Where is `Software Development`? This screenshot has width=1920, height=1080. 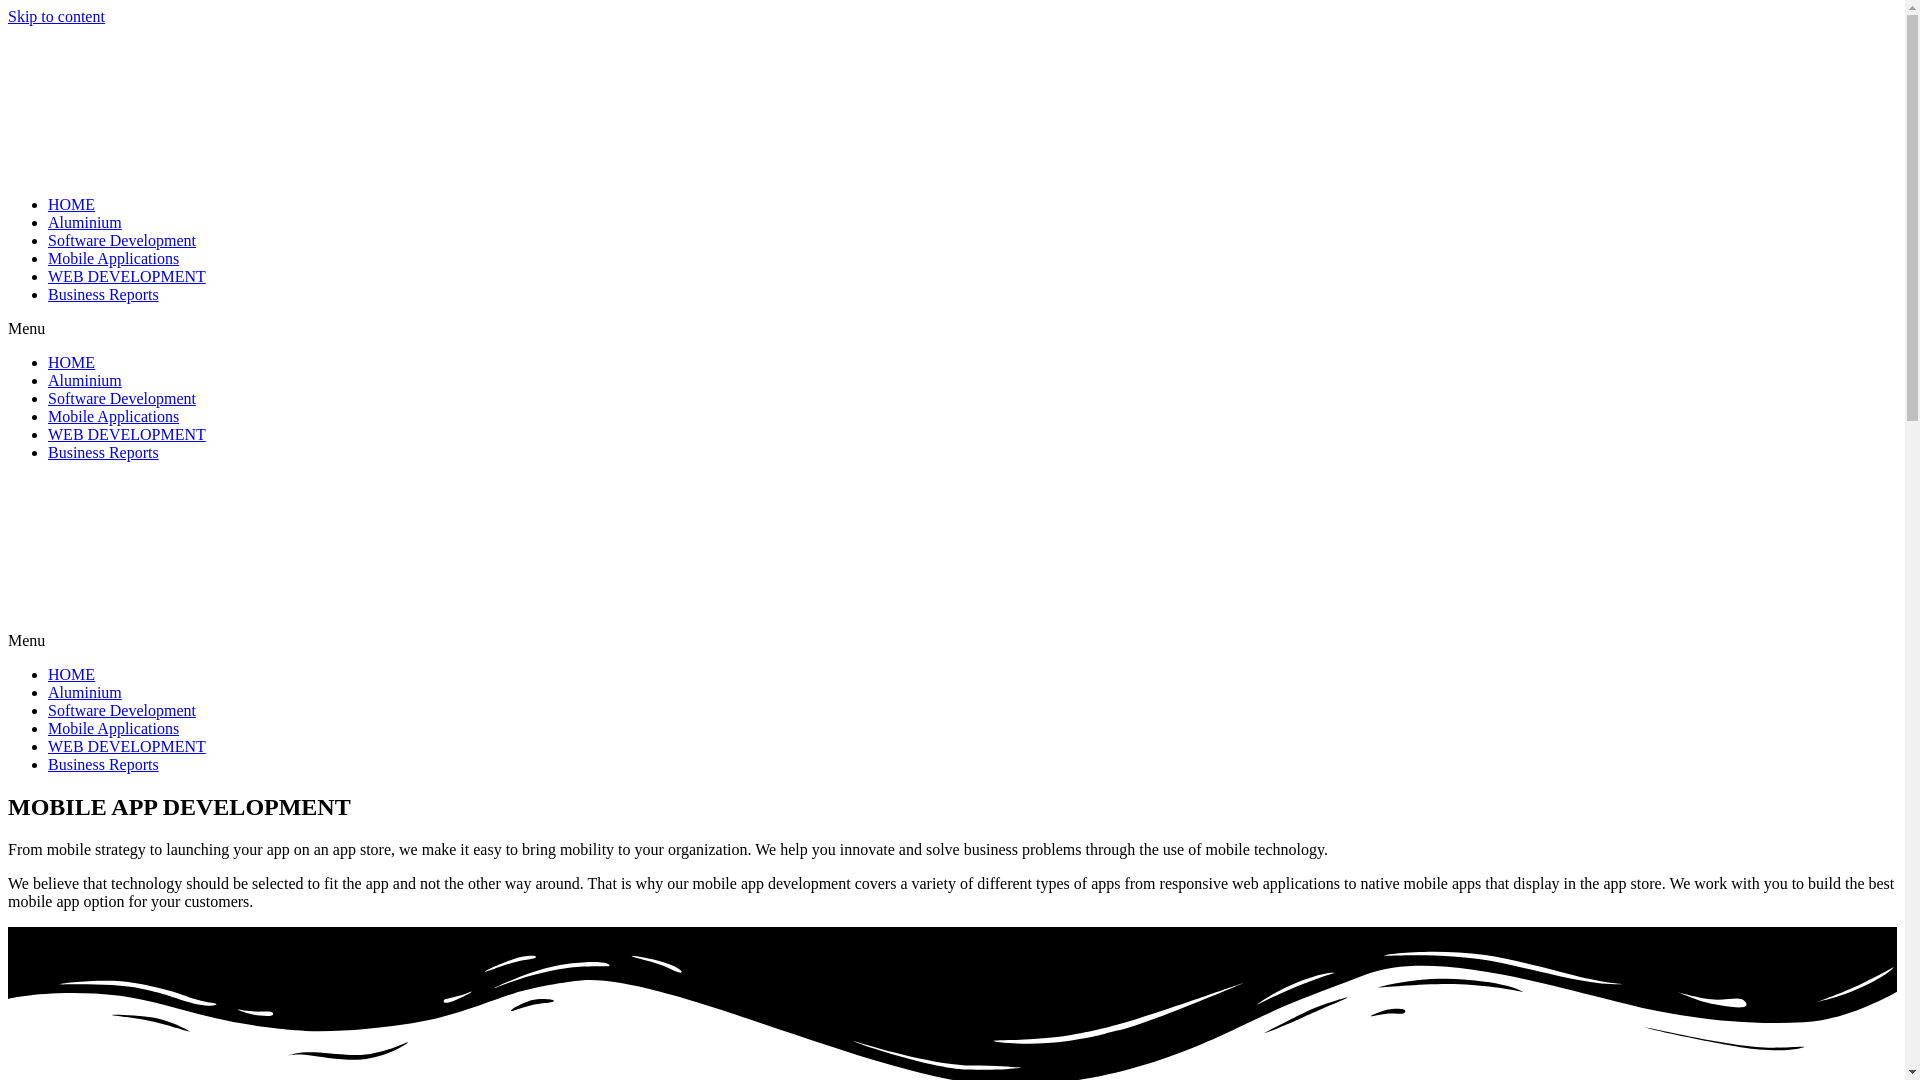 Software Development is located at coordinates (122, 710).